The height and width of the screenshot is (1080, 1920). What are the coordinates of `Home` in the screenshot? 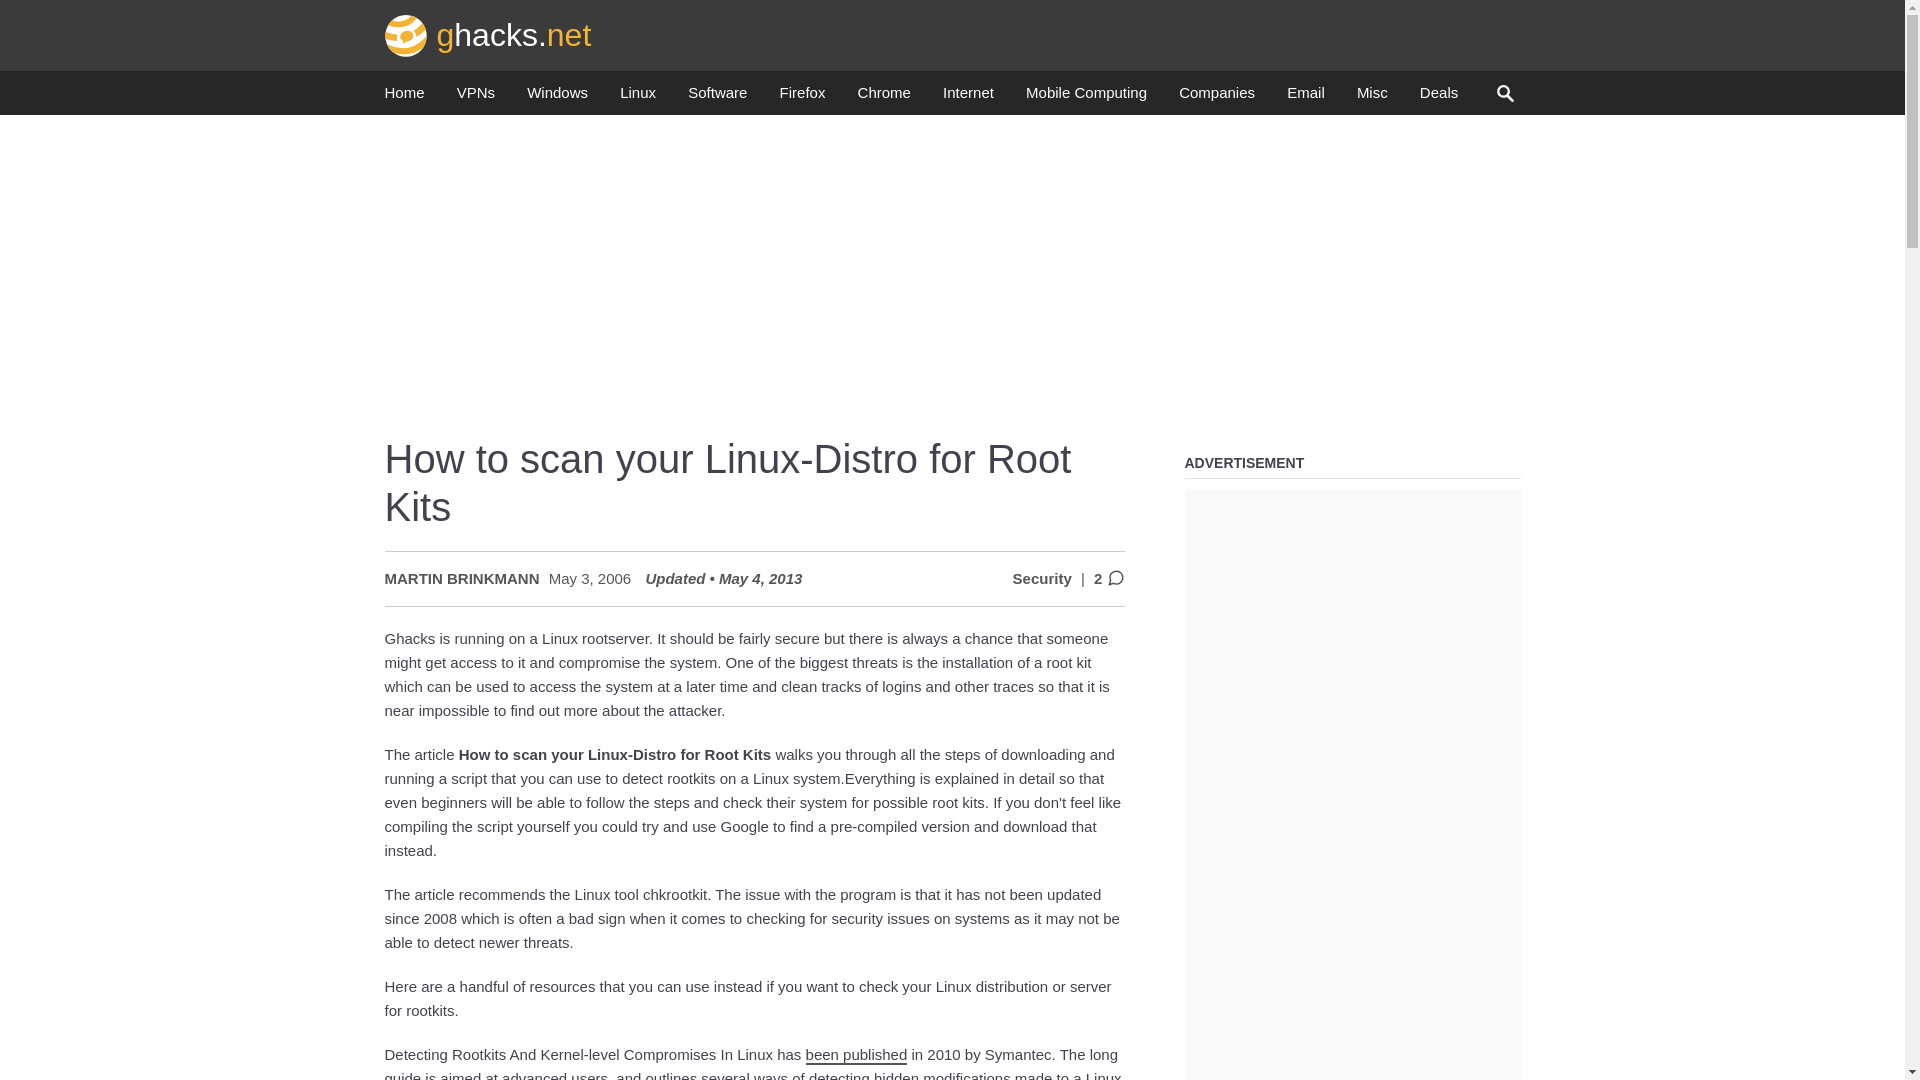 It's located at (404, 98).